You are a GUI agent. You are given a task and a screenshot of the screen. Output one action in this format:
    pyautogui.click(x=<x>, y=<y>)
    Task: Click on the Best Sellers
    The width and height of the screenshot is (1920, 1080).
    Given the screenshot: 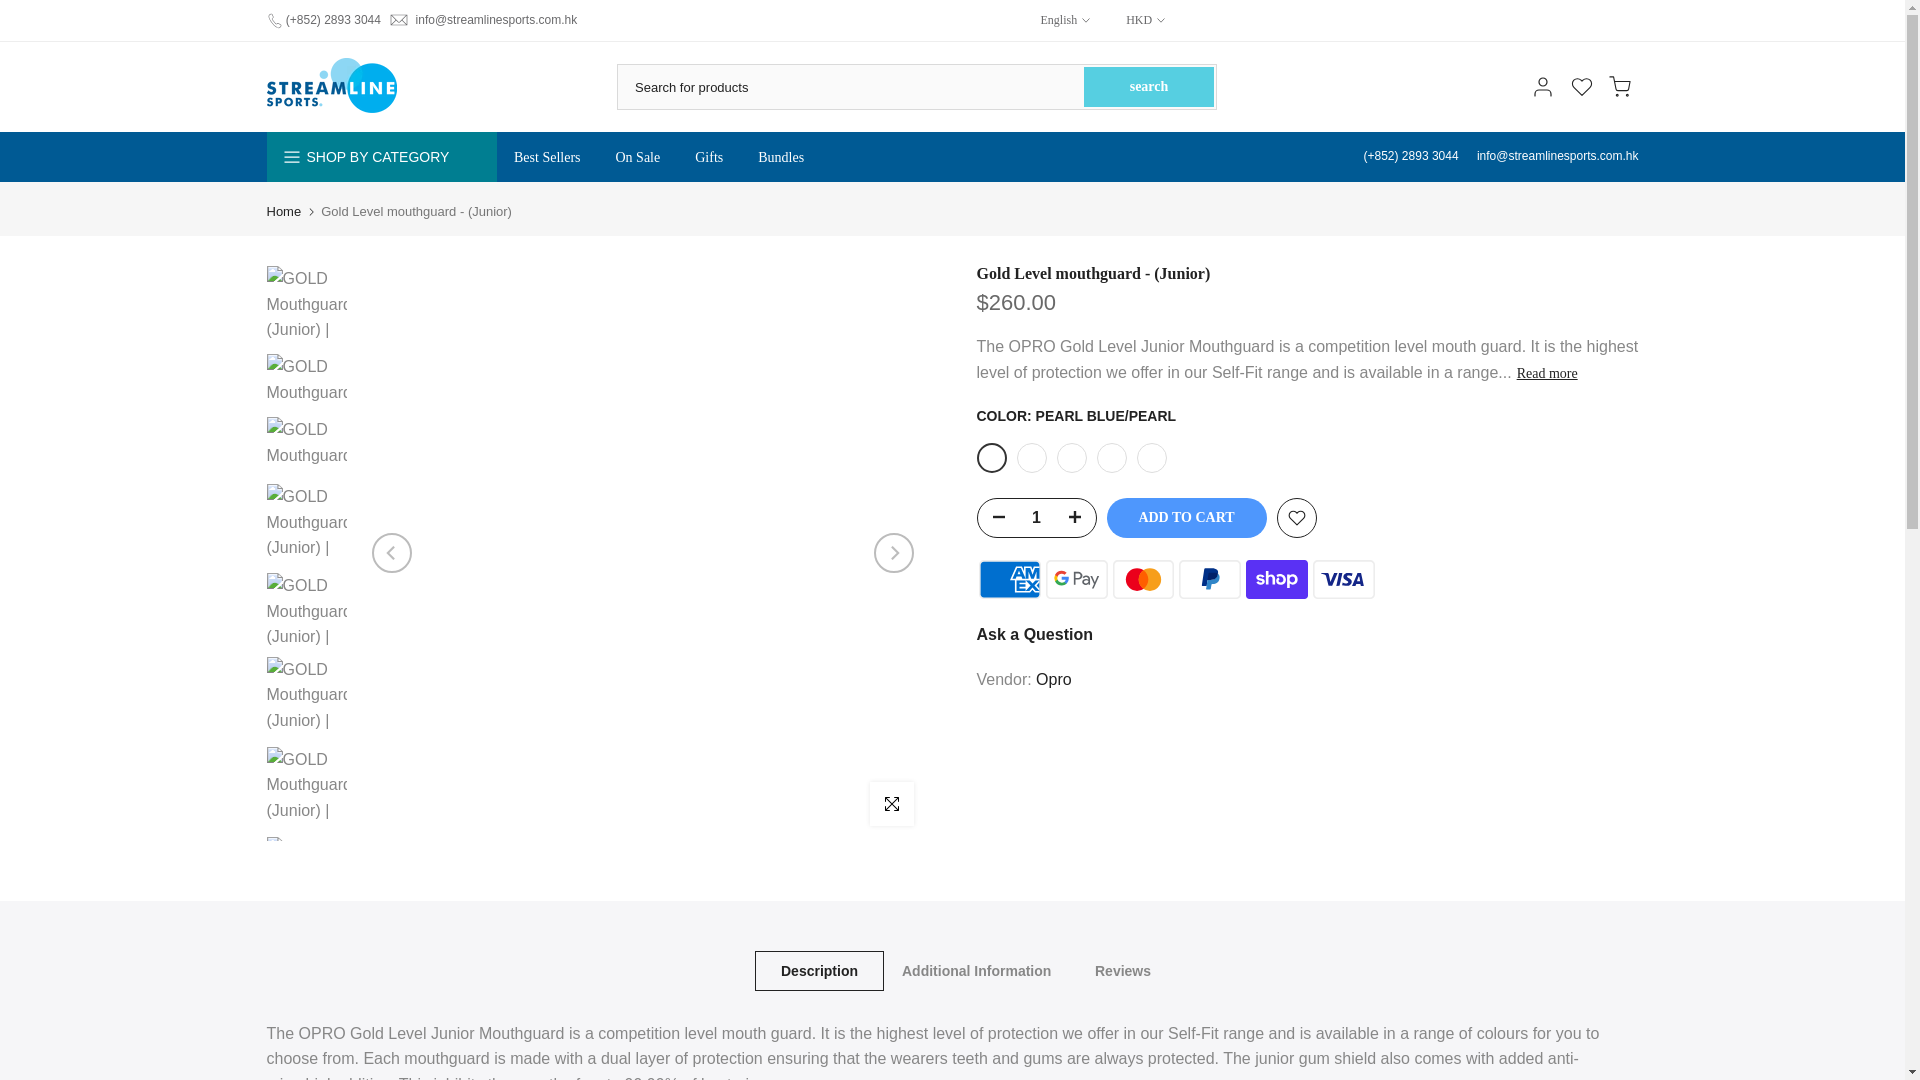 What is the action you would take?
    pyautogui.click(x=546, y=157)
    